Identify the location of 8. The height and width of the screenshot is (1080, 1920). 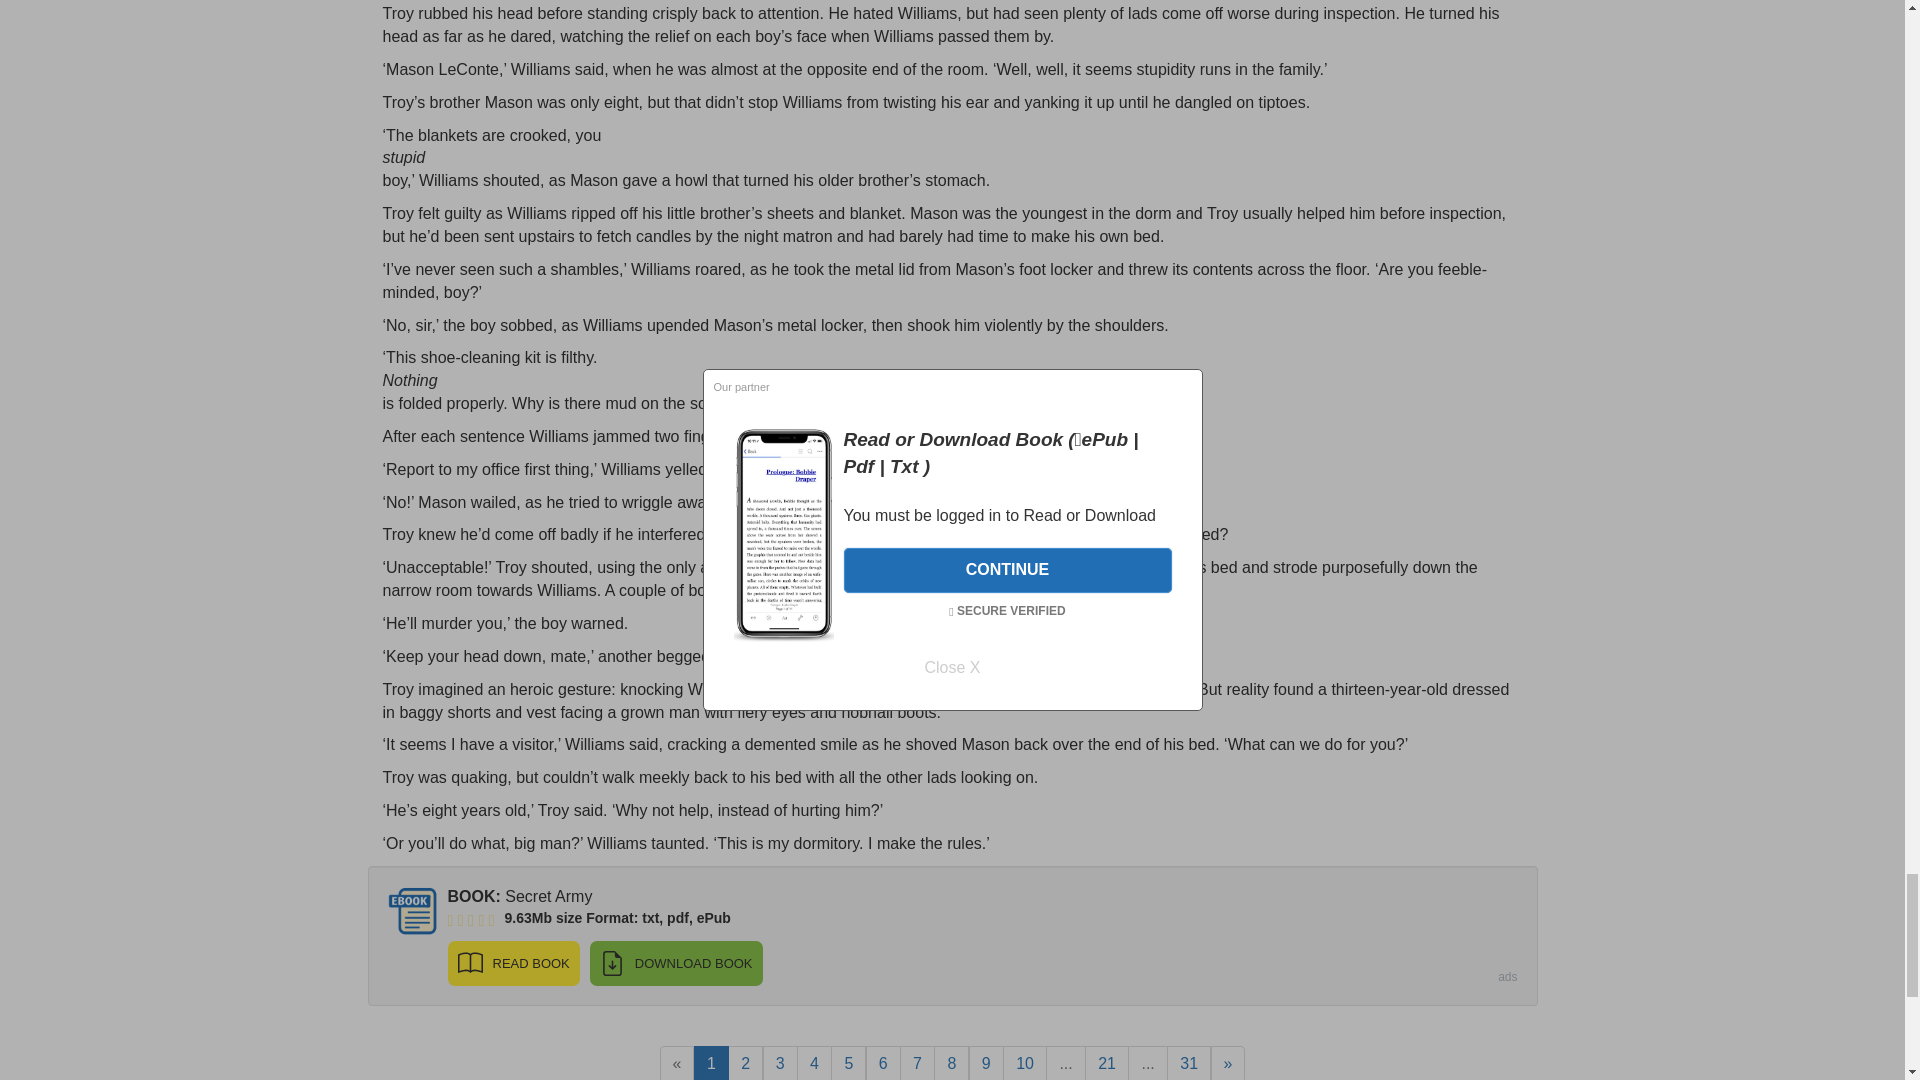
(951, 1063).